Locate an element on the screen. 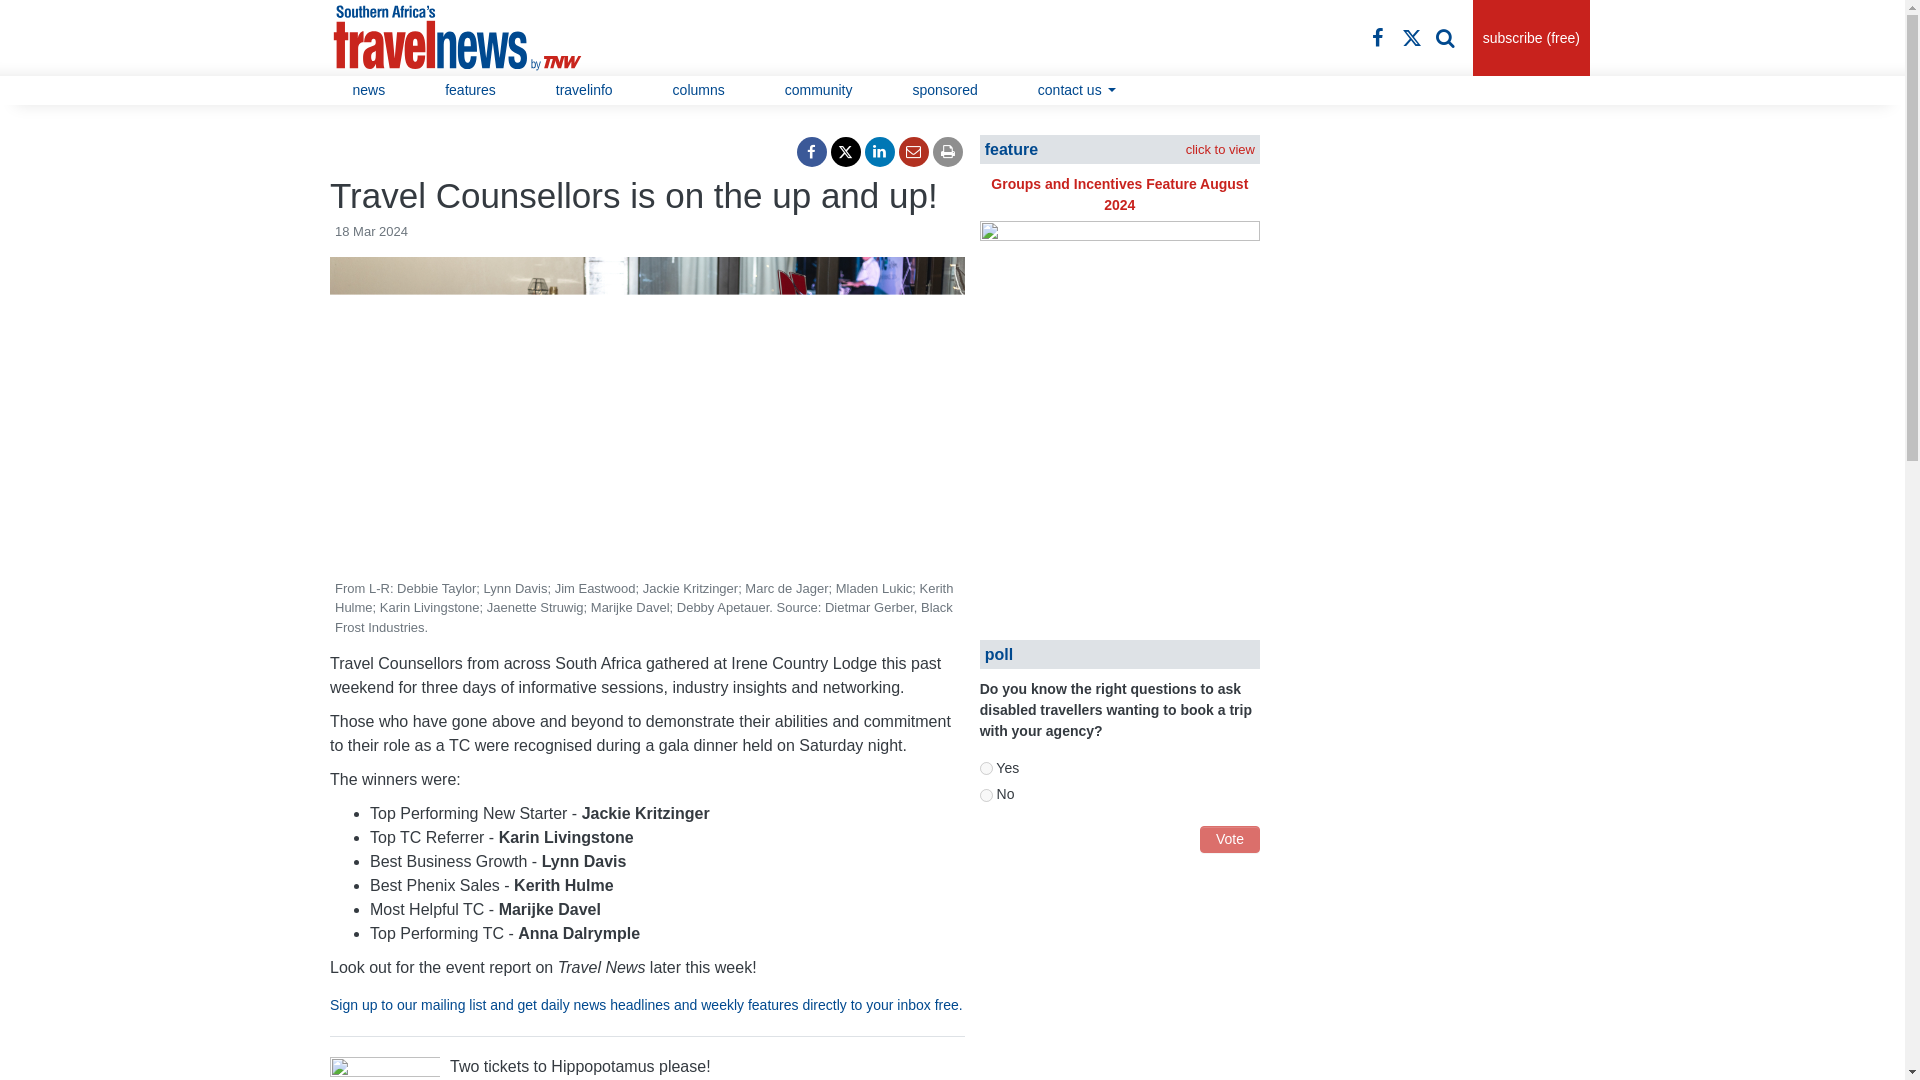  travelinfo is located at coordinates (584, 90).